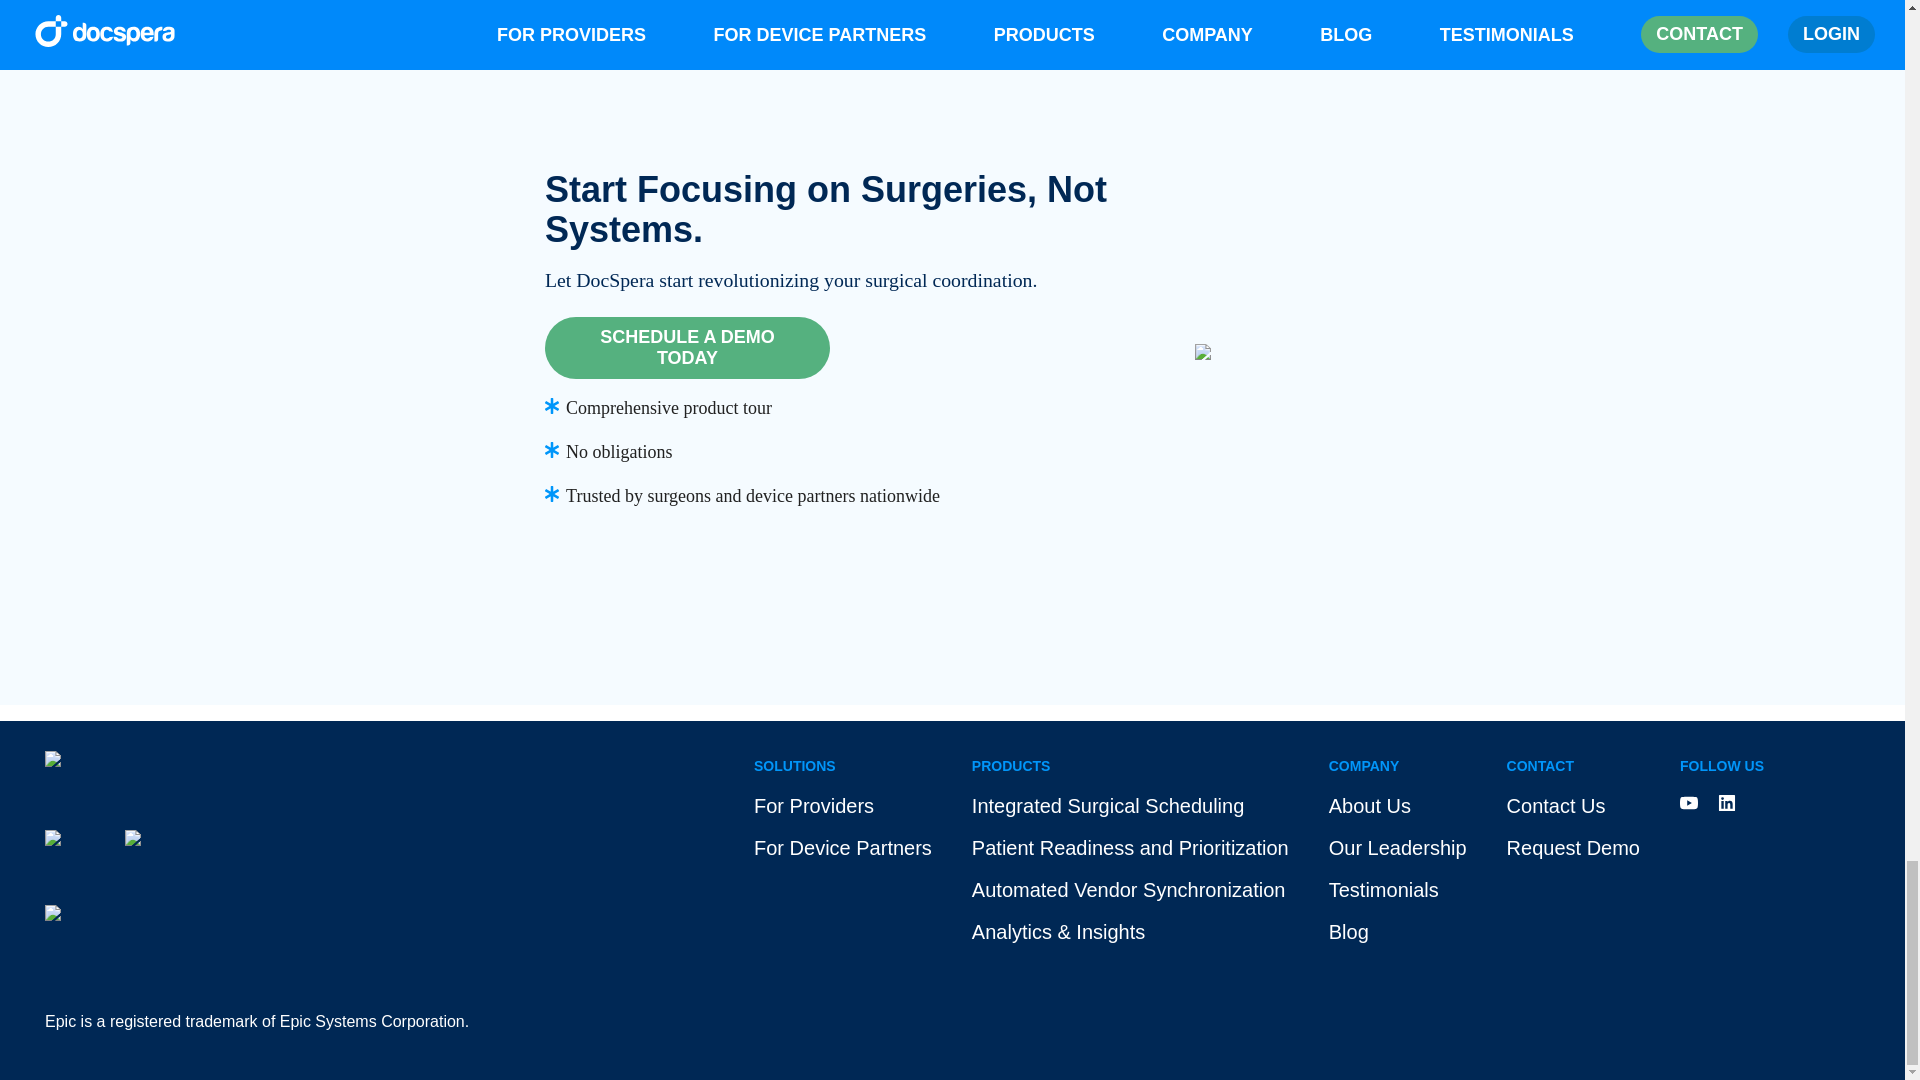 The height and width of the screenshot is (1080, 1920). What do you see at coordinates (844, 348) in the screenshot?
I see `SCHEDULE A DEMO TODAY` at bounding box center [844, 348].